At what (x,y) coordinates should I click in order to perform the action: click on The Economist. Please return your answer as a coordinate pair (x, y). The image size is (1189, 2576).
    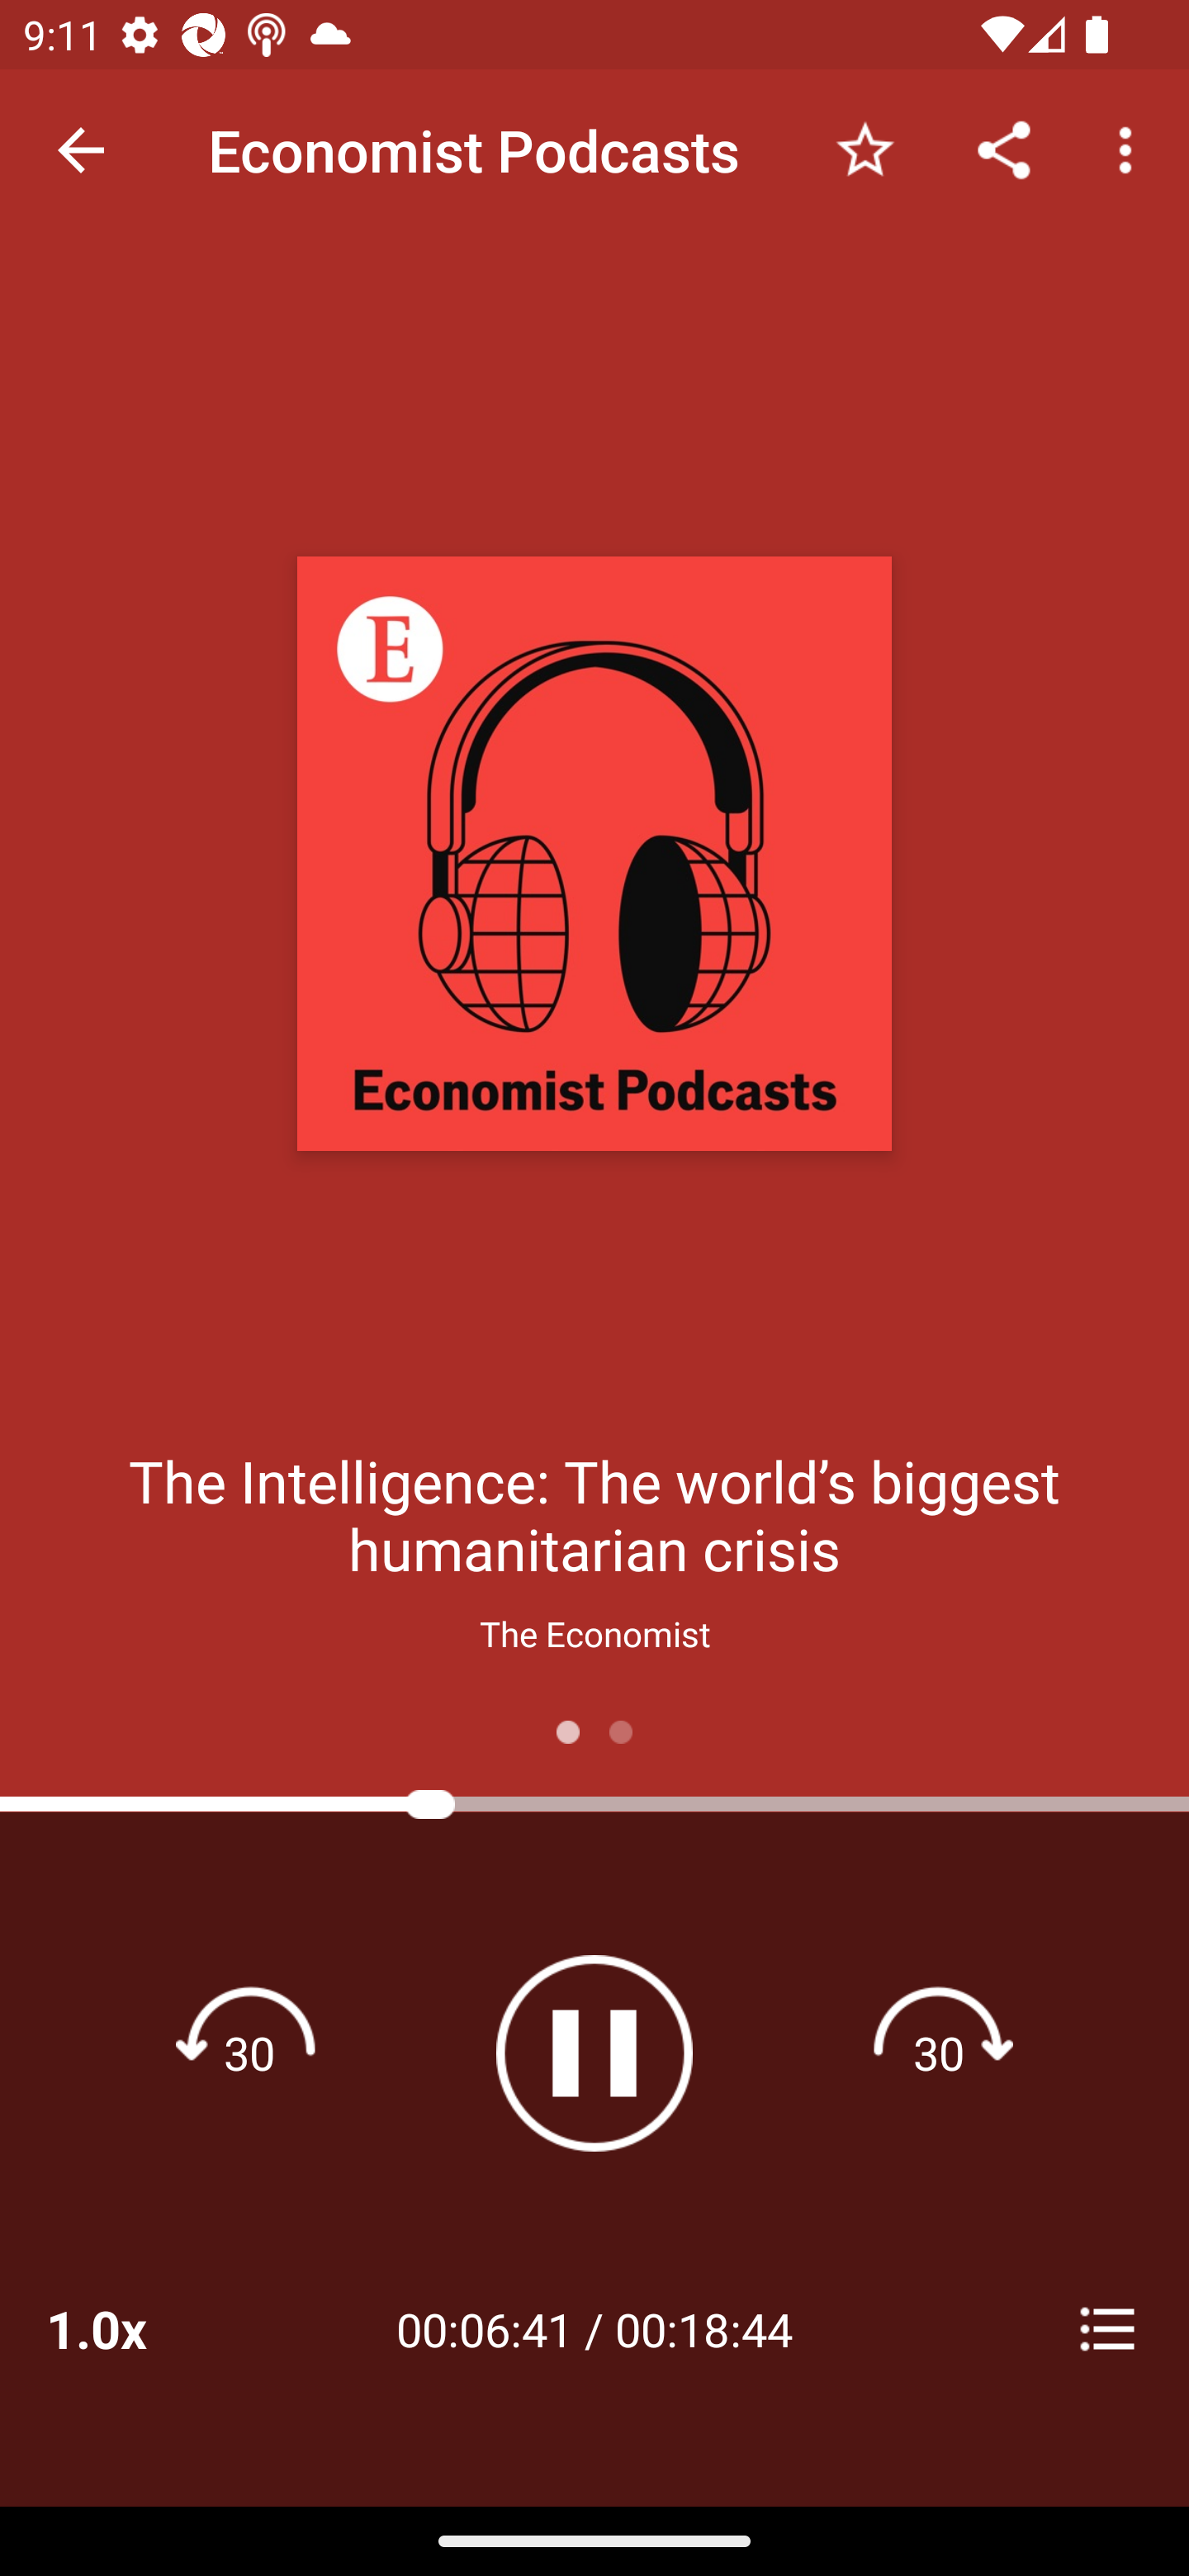
    Looking at the image, I should click on (594, 1633).